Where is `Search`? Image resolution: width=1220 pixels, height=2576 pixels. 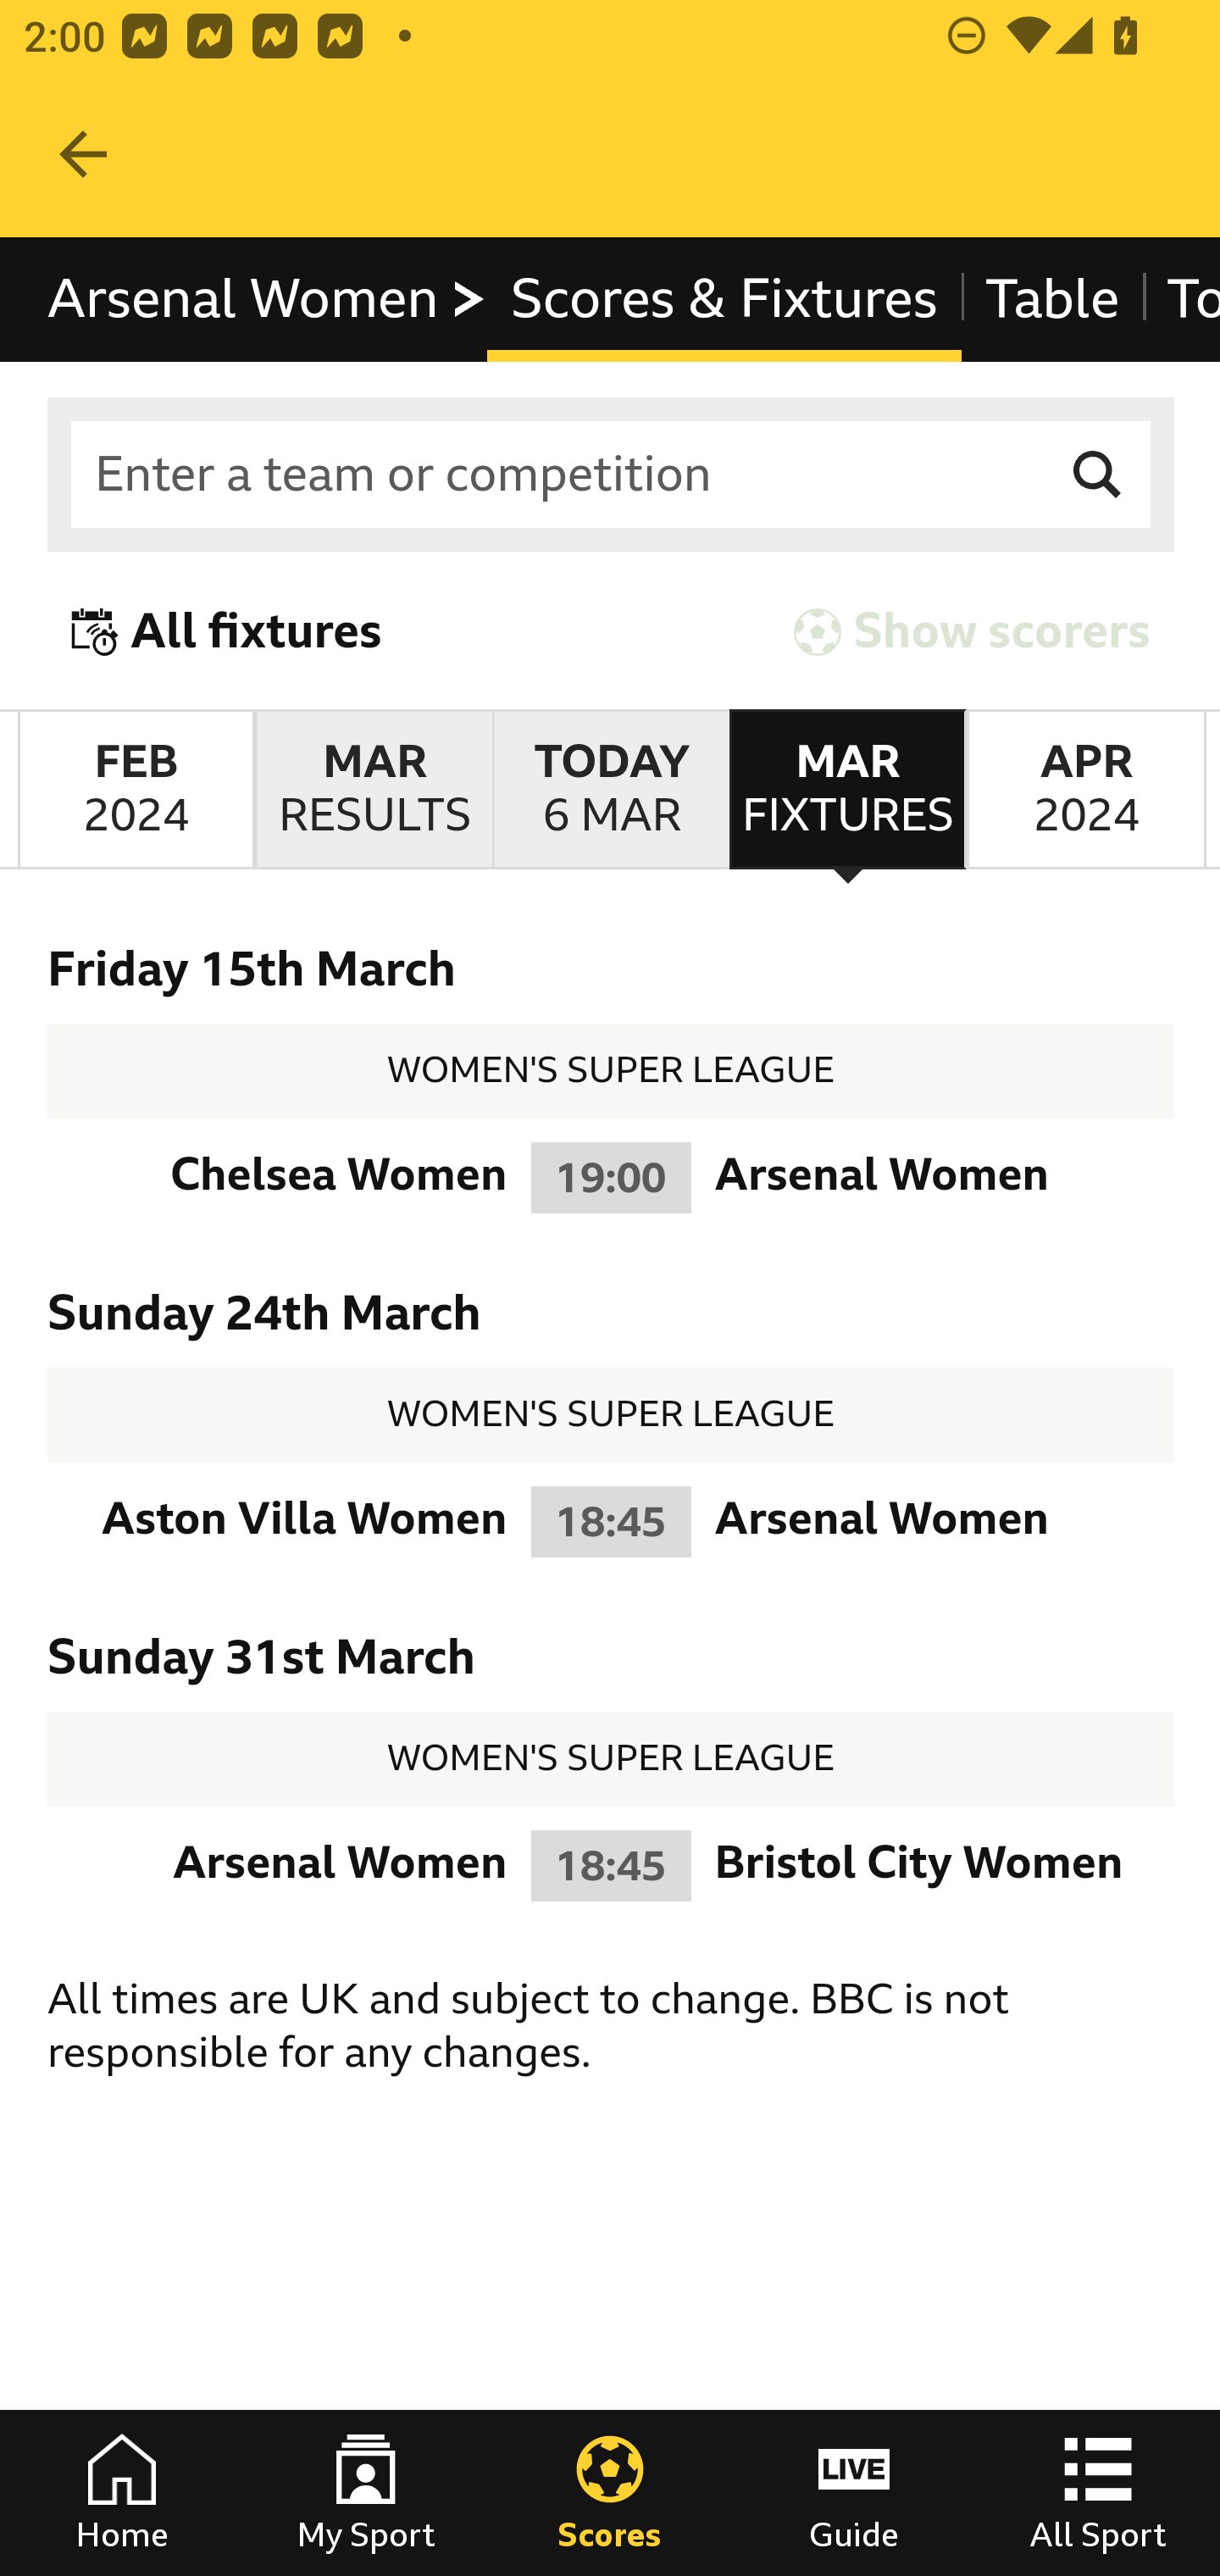
Search is located at coordinates (1098, 475).